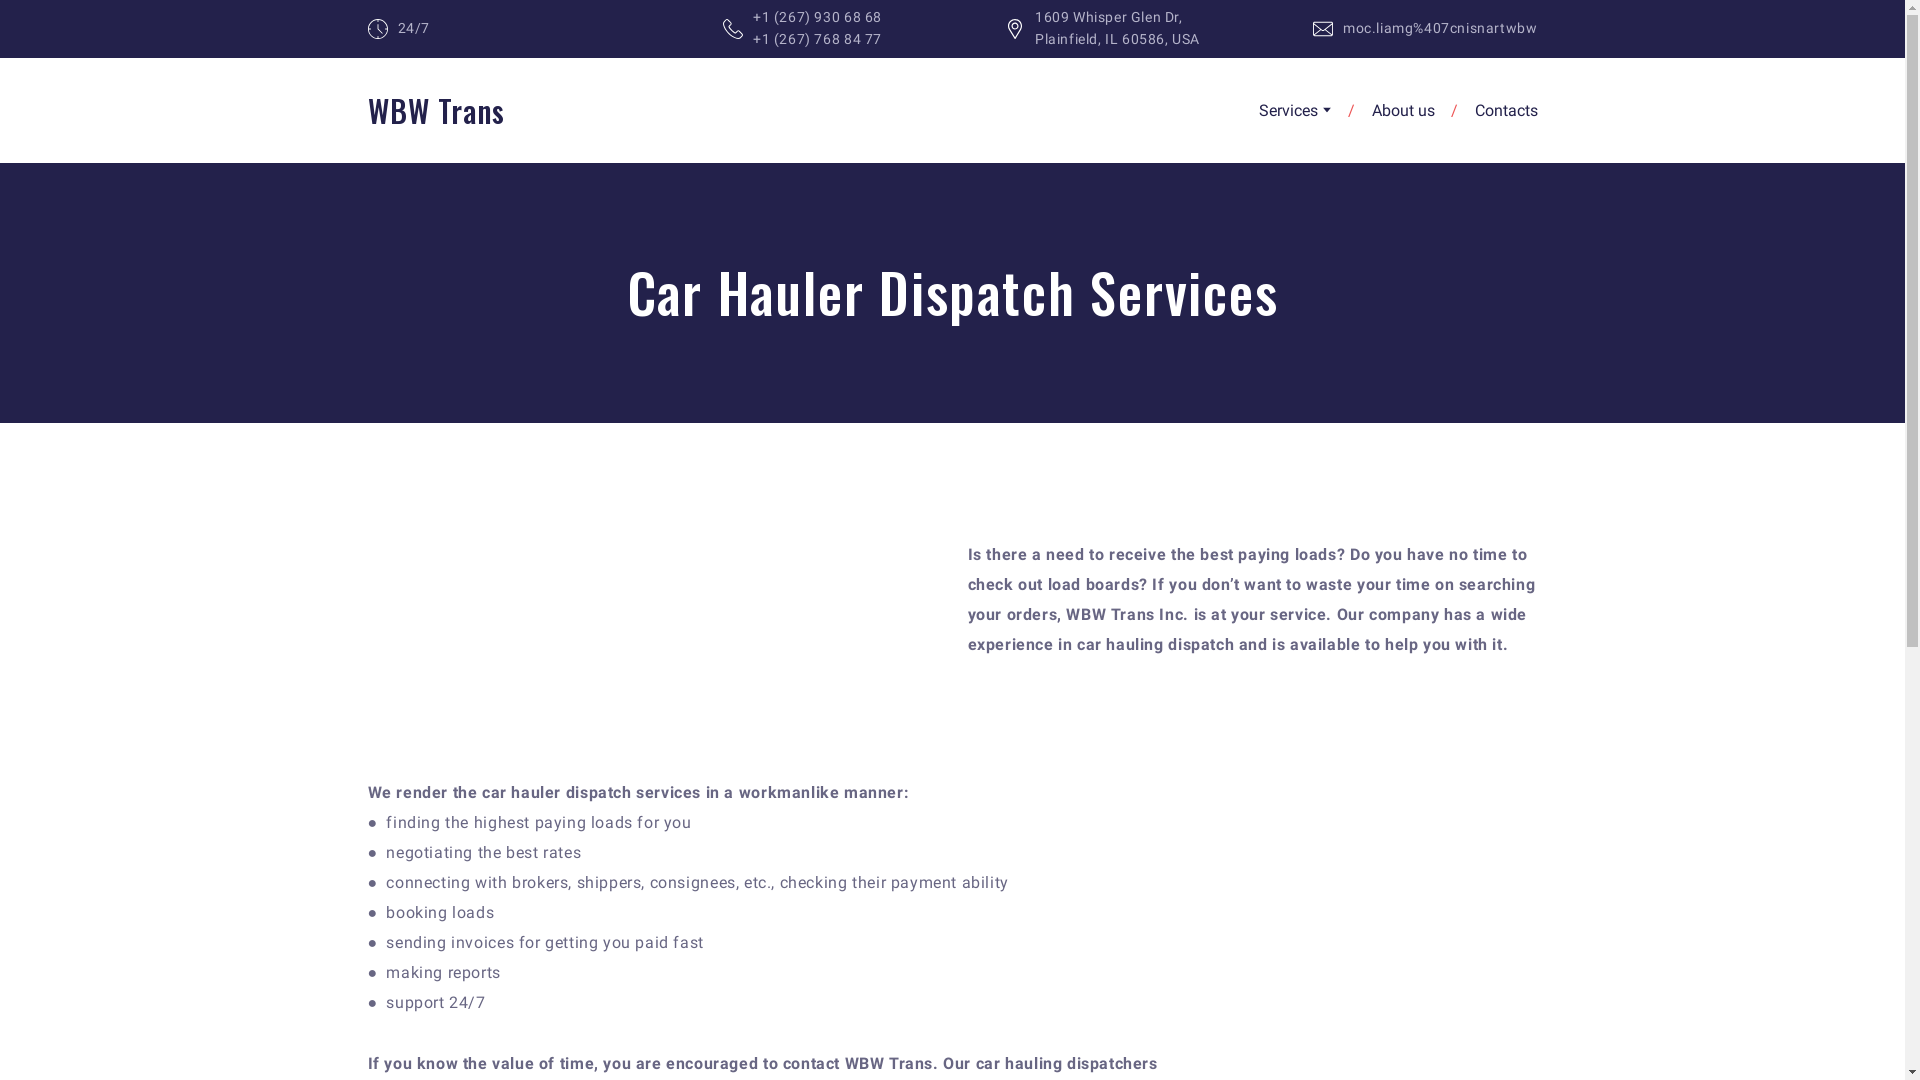 The image size is (1920, 1080). Describe the element at coordinates (1403, 110) in the screenshot. I see `About us` at that location.